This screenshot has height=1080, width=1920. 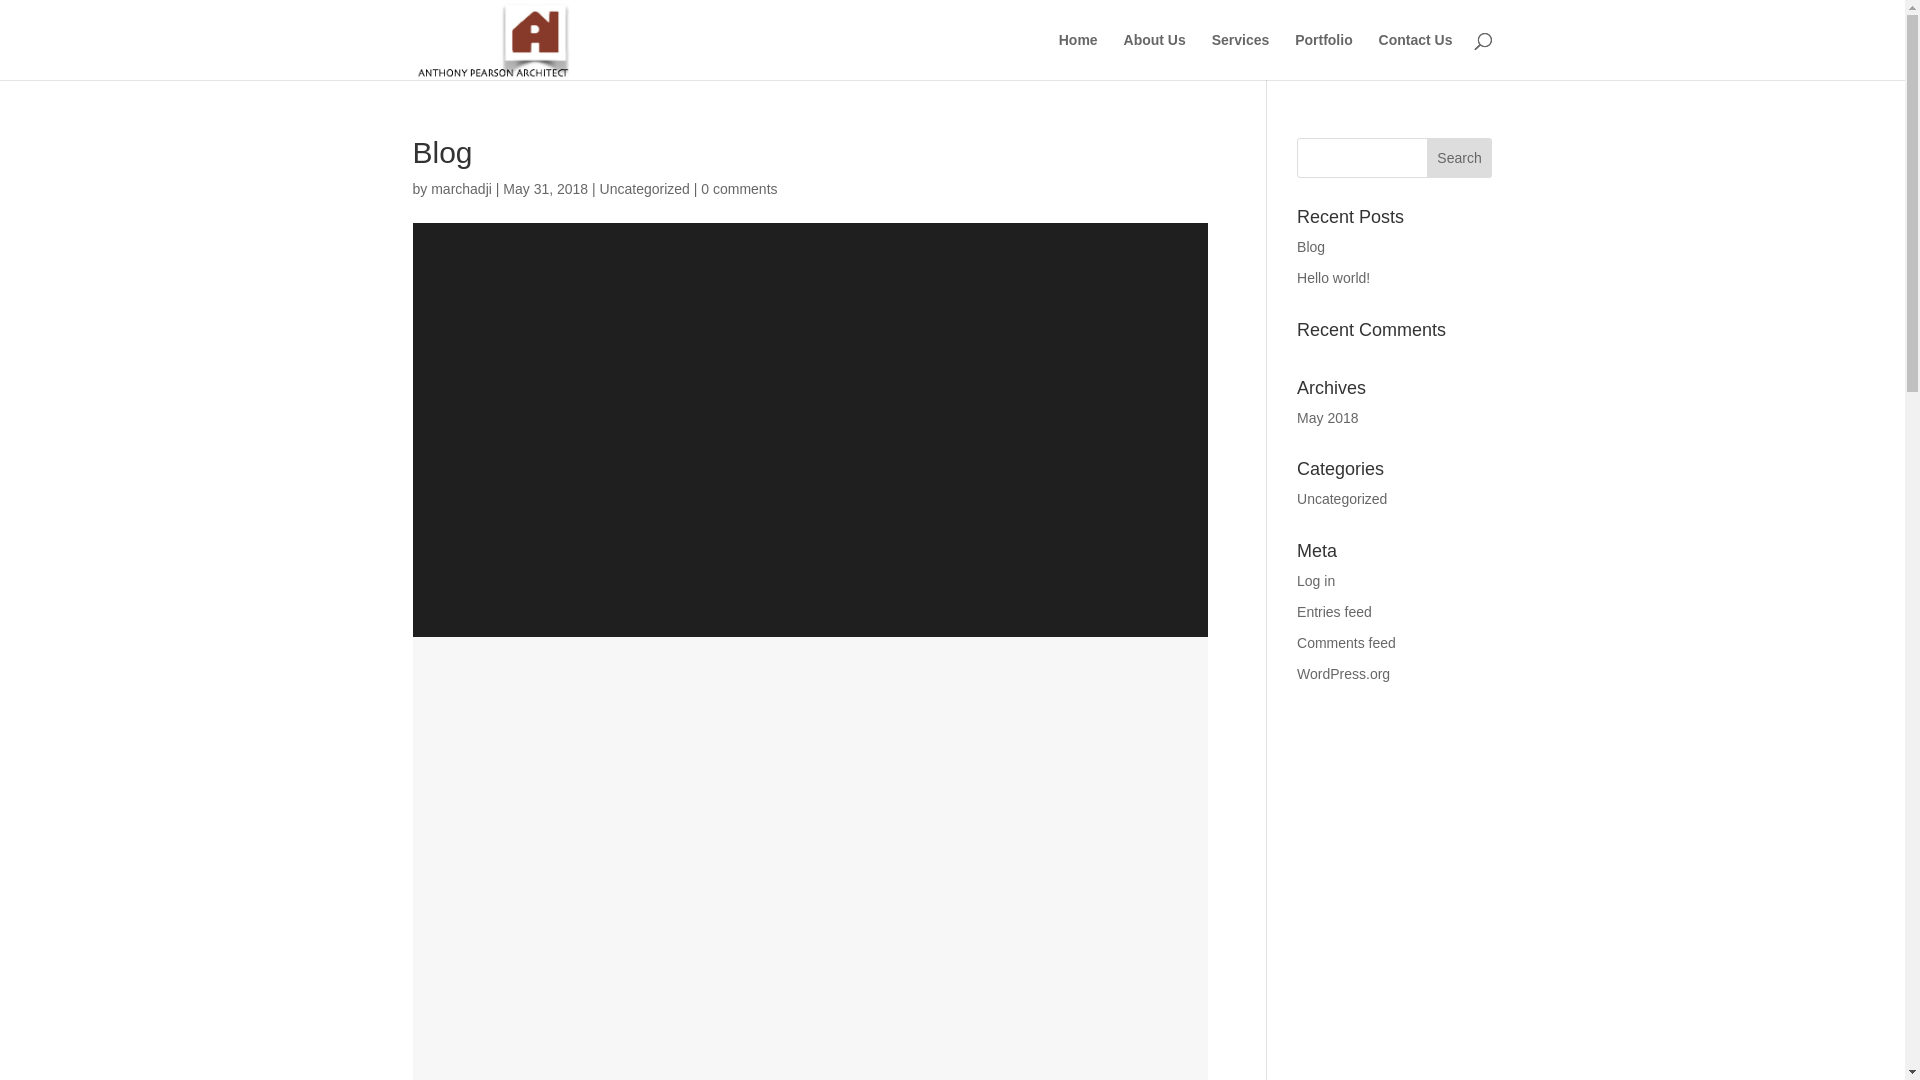 What do you see at coordinates (1334, 612) in the screenshot?
I see `Entries feed` at bounding box center [1334, 612].